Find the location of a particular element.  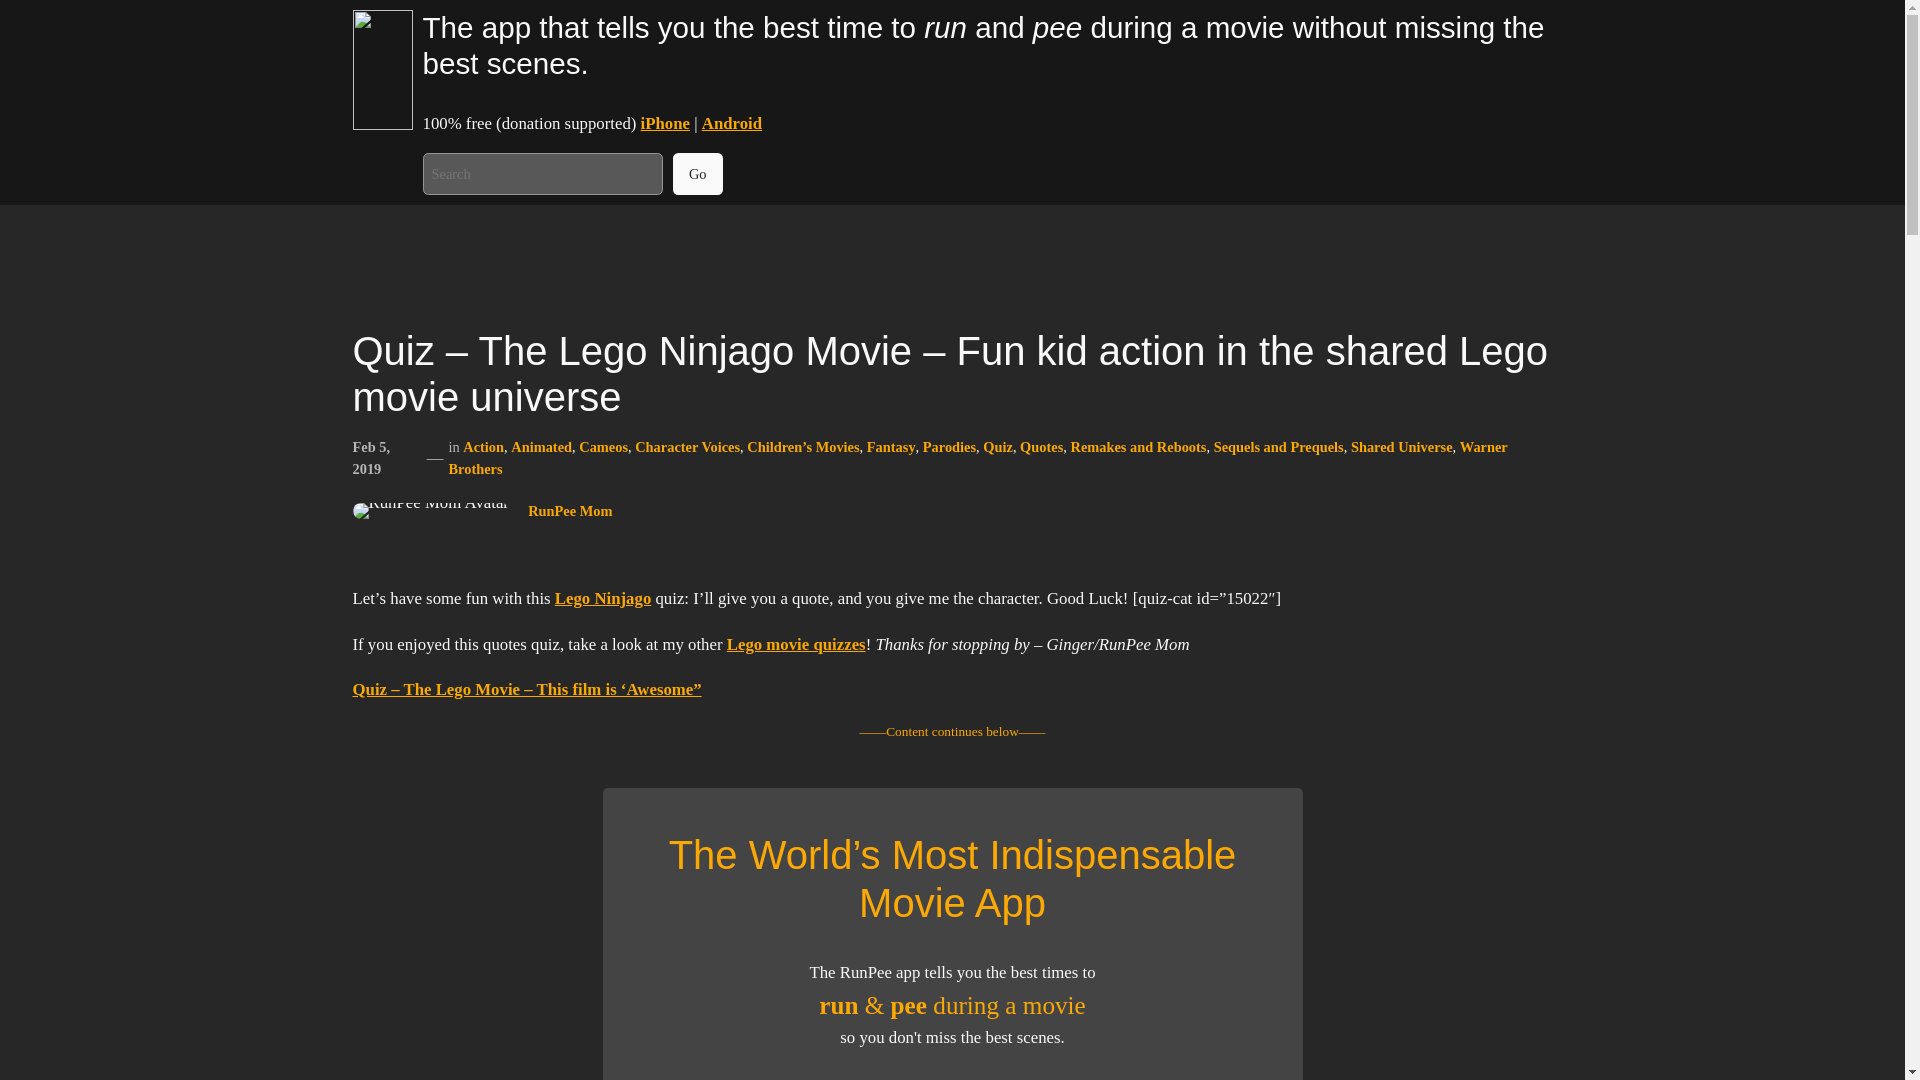

Sequels and Prequels is located at coordinates (1278, 446).